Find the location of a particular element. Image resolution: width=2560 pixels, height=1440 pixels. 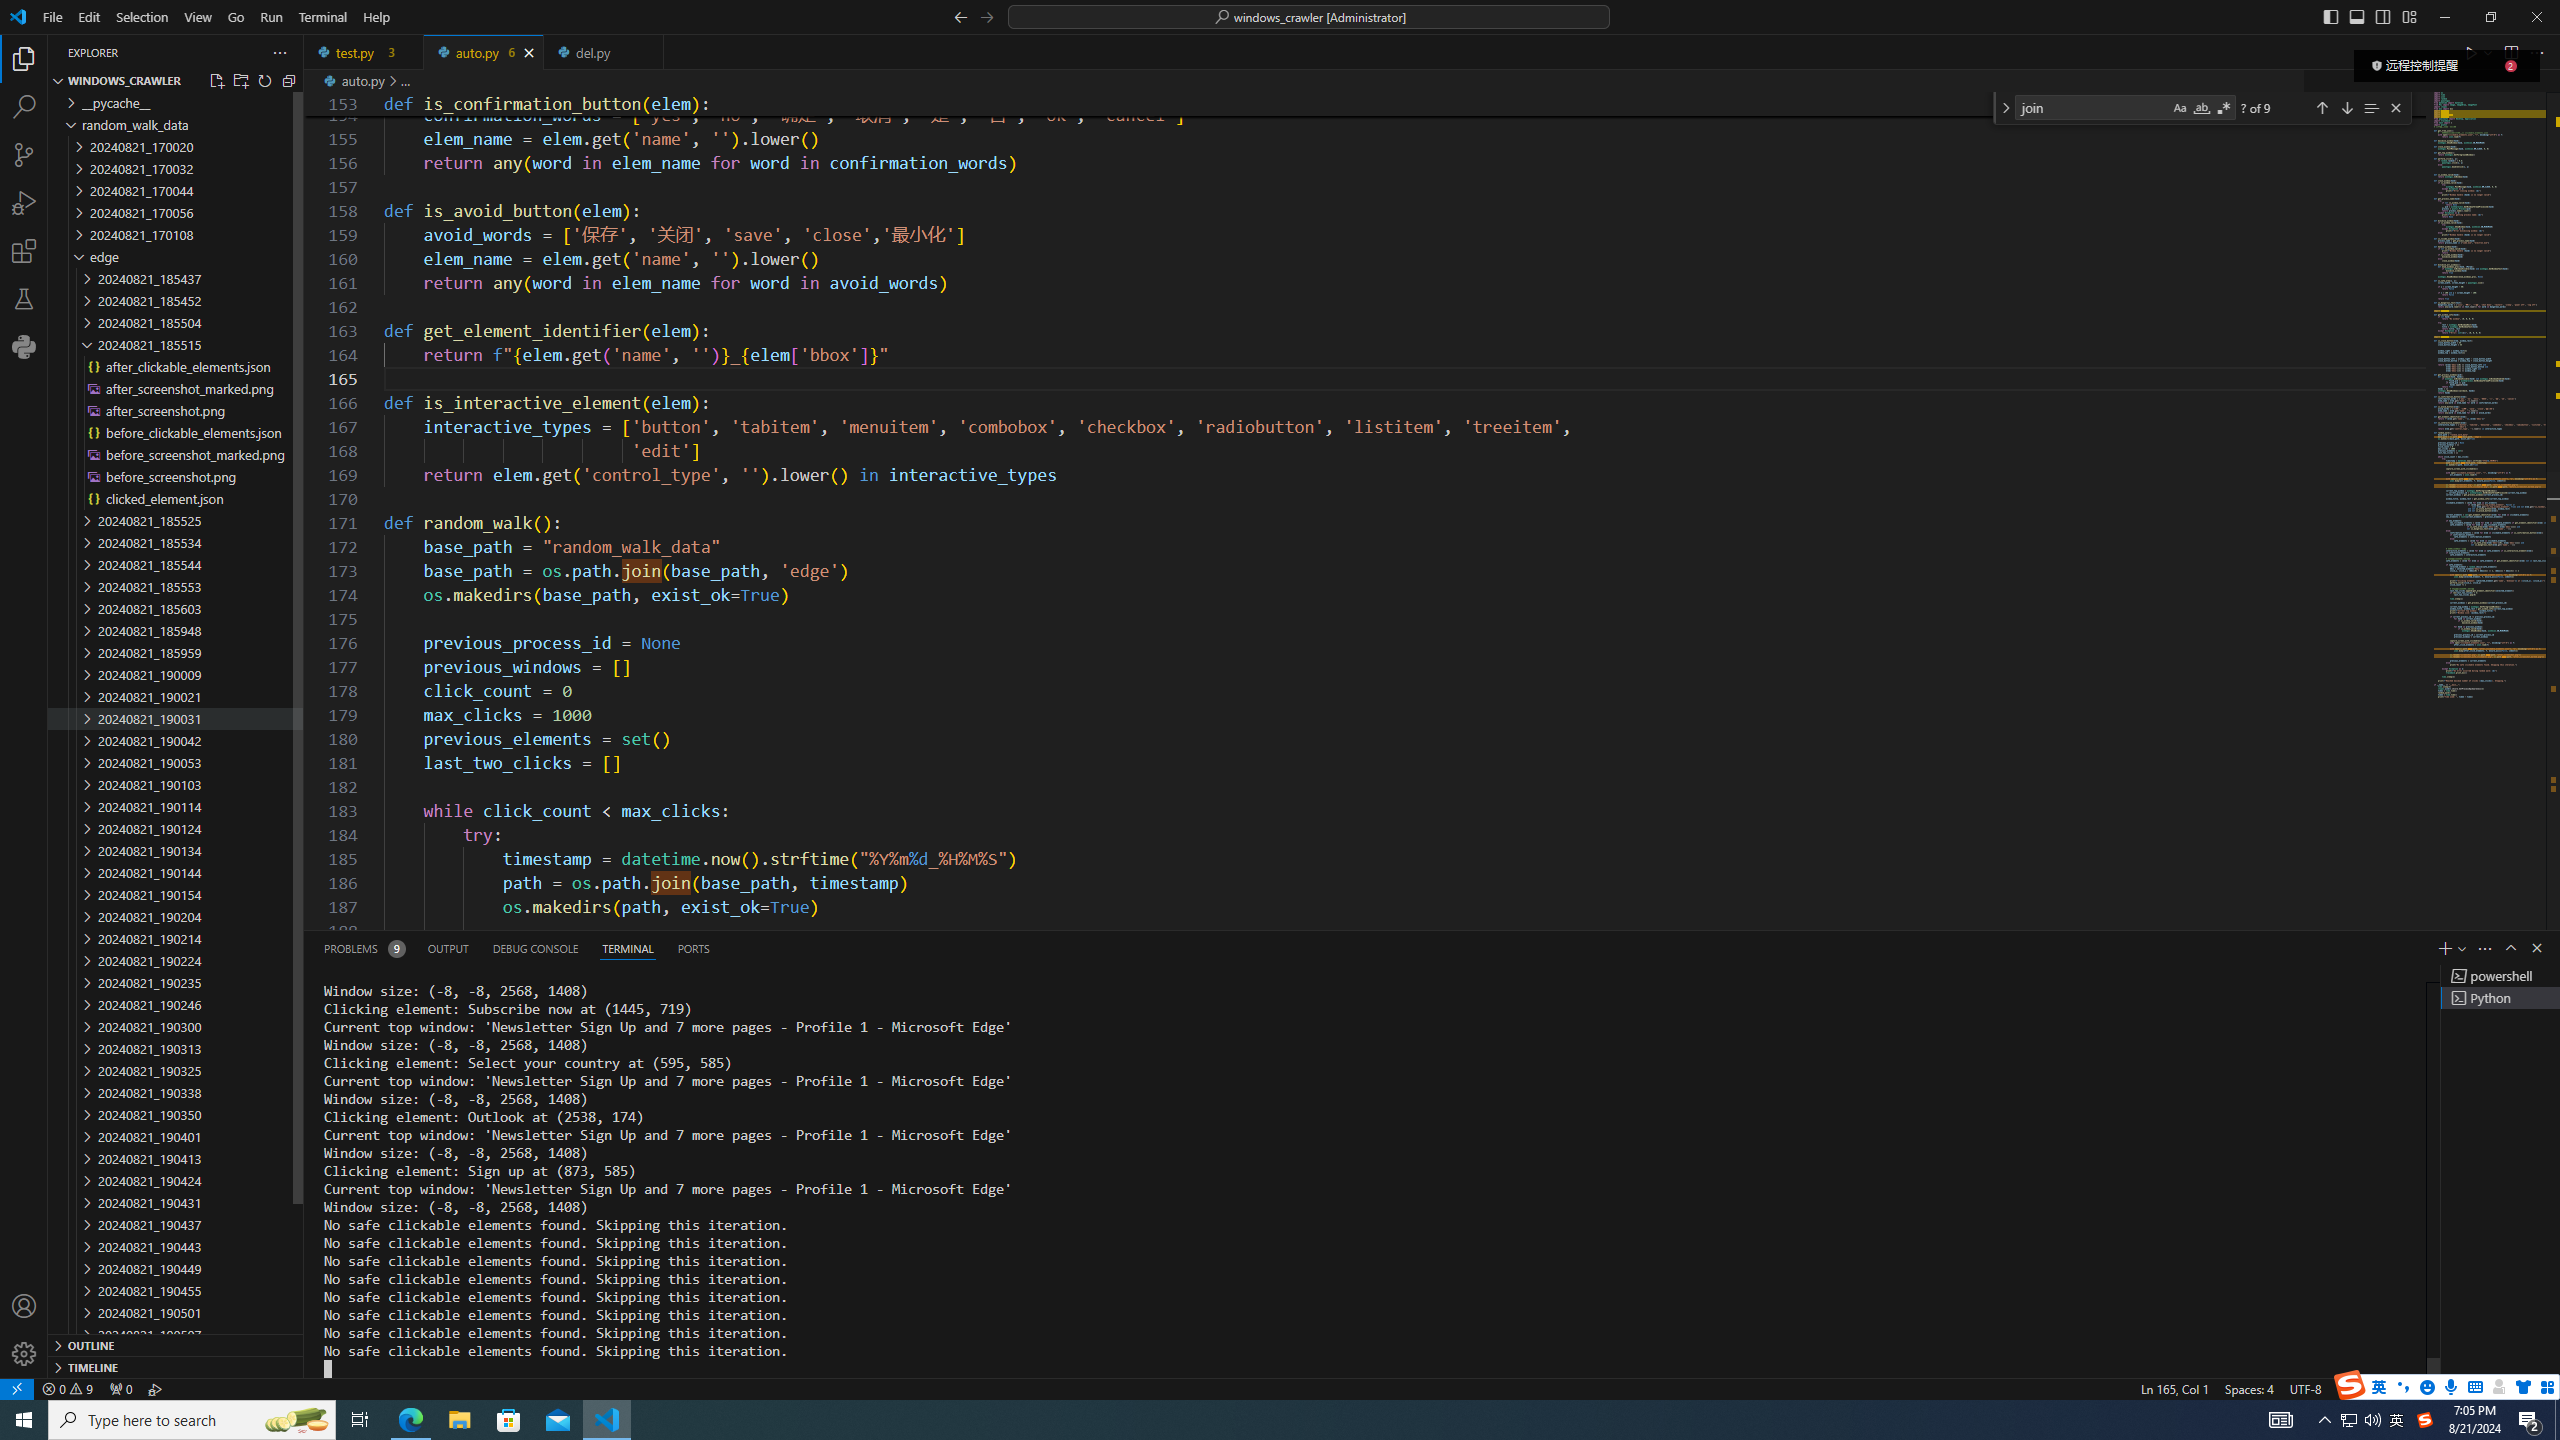

Next Match (Enter) is located at coordinates (2346, 108).